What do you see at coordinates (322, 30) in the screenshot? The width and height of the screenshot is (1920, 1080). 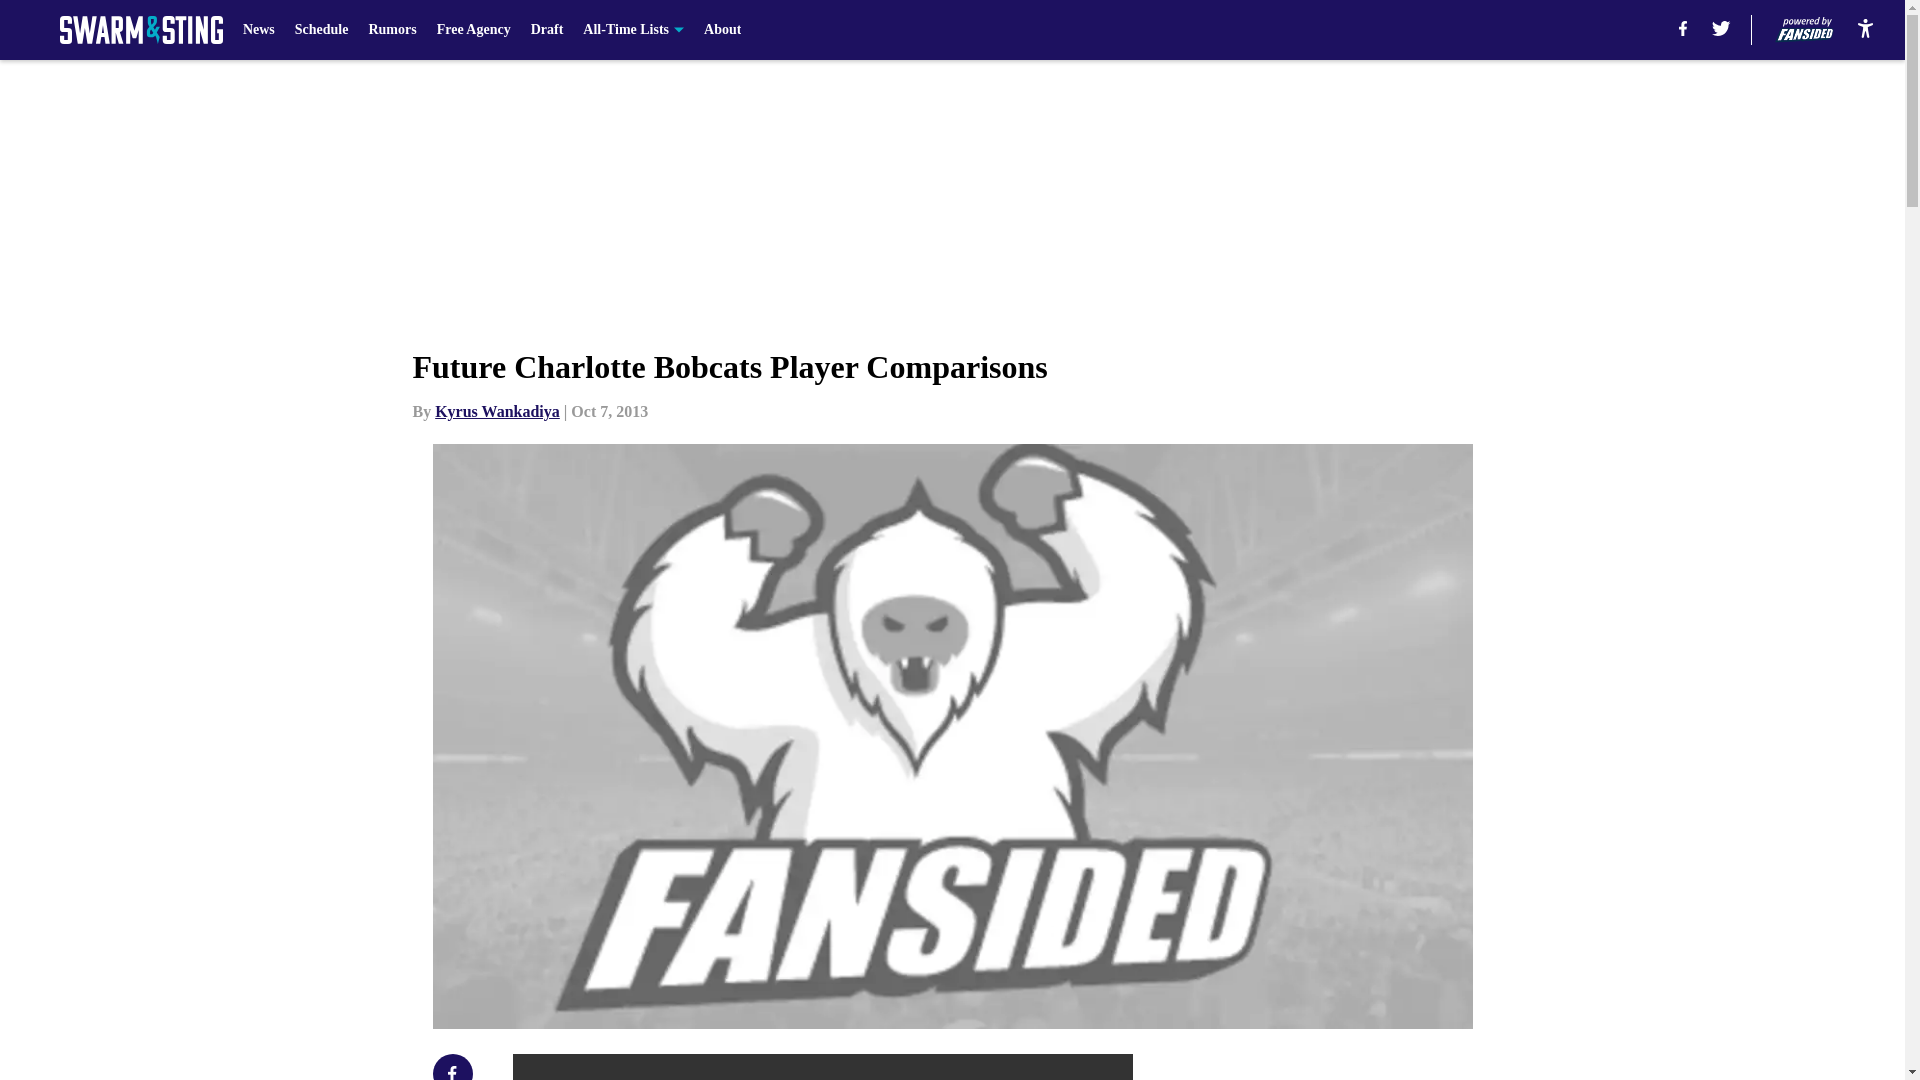 I see `Schedule` at bounding box center [322, 30].